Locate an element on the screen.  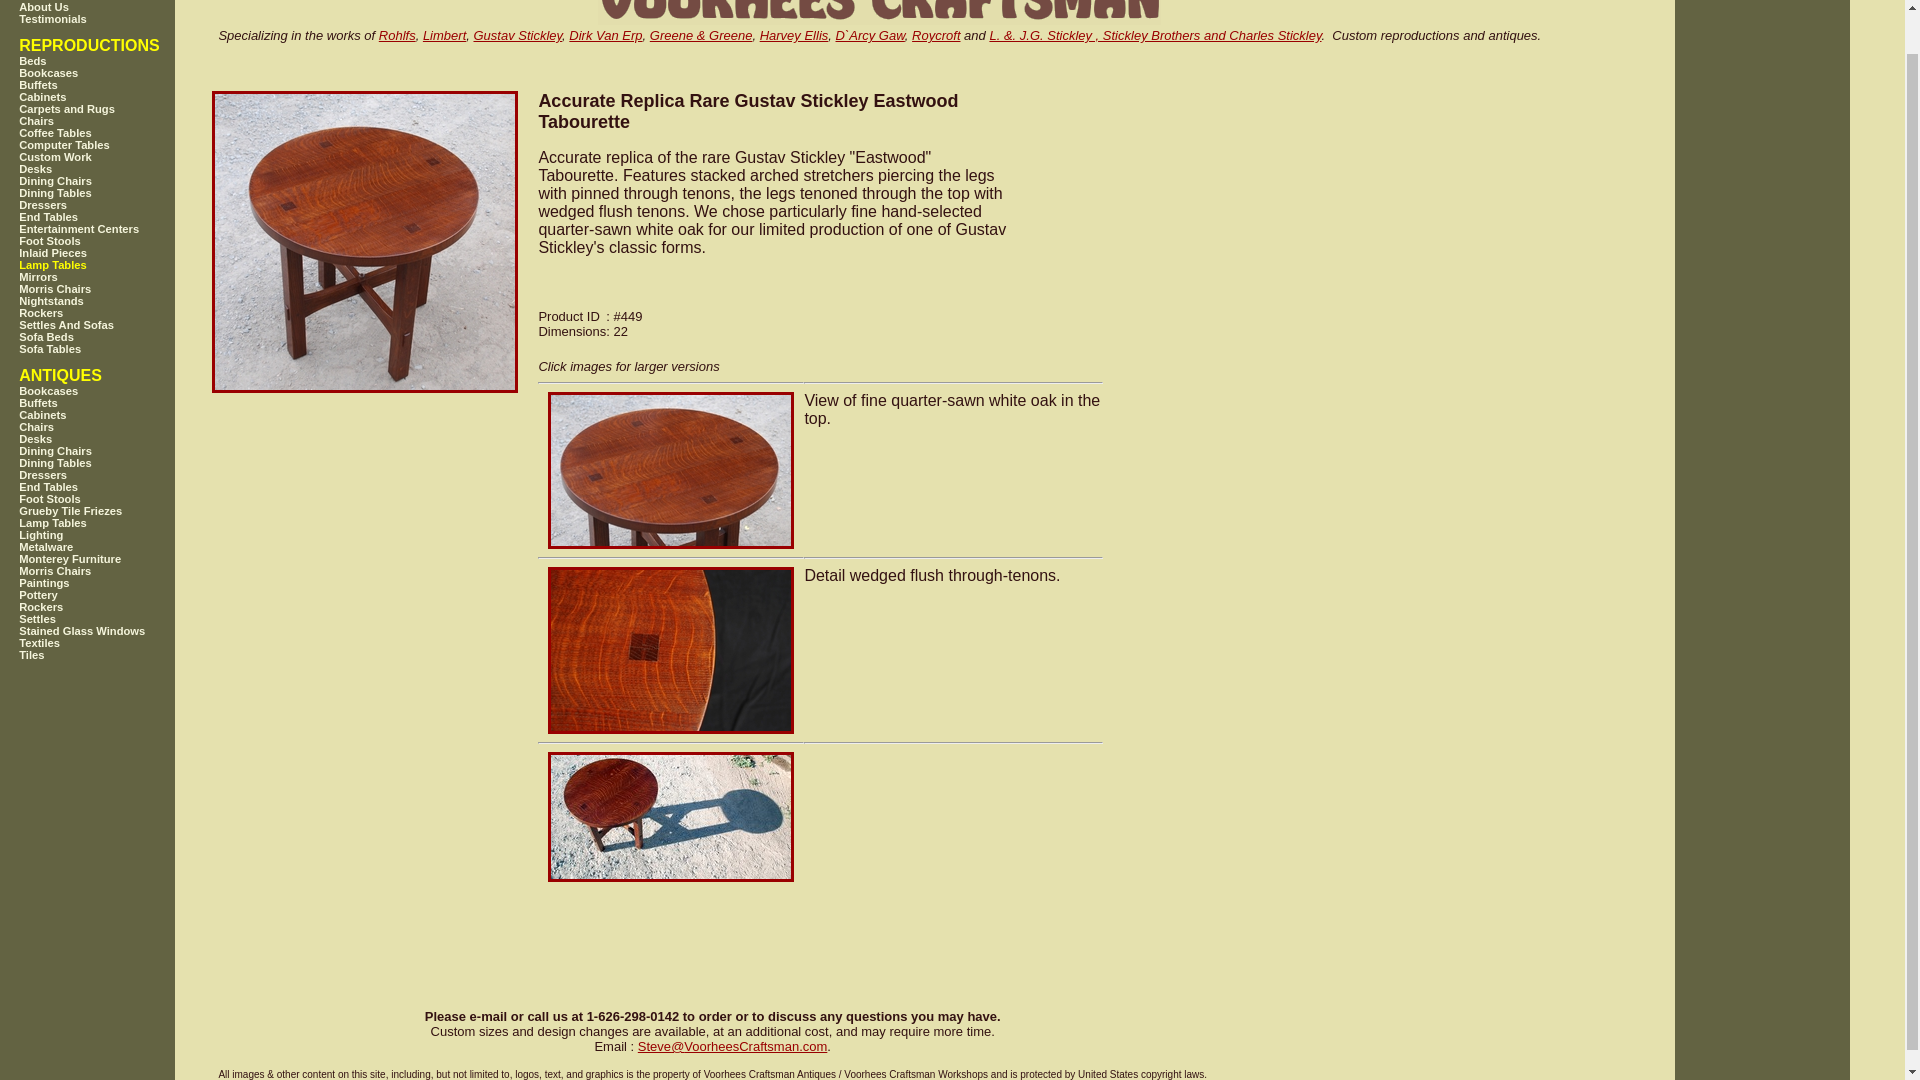
Desks is located at coordinates (109, 168).